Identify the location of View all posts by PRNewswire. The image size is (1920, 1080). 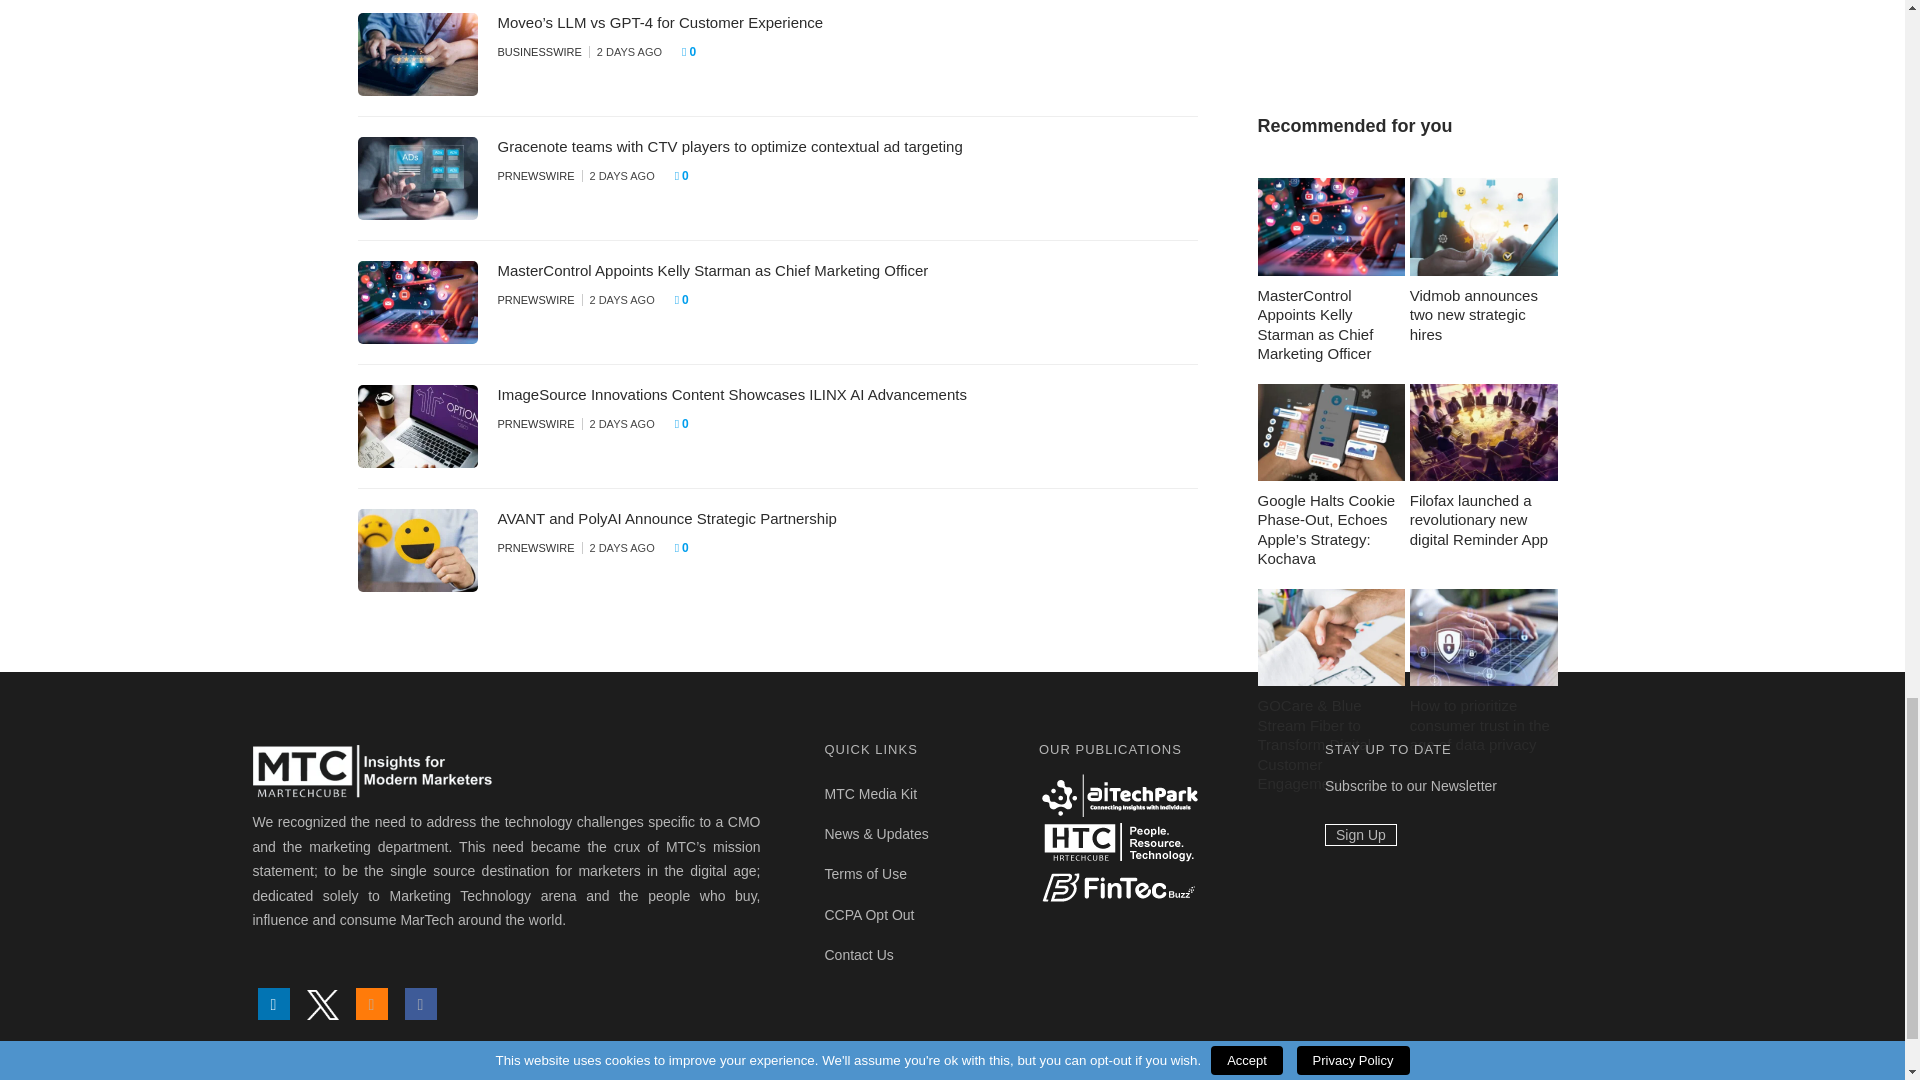
(536, 299).